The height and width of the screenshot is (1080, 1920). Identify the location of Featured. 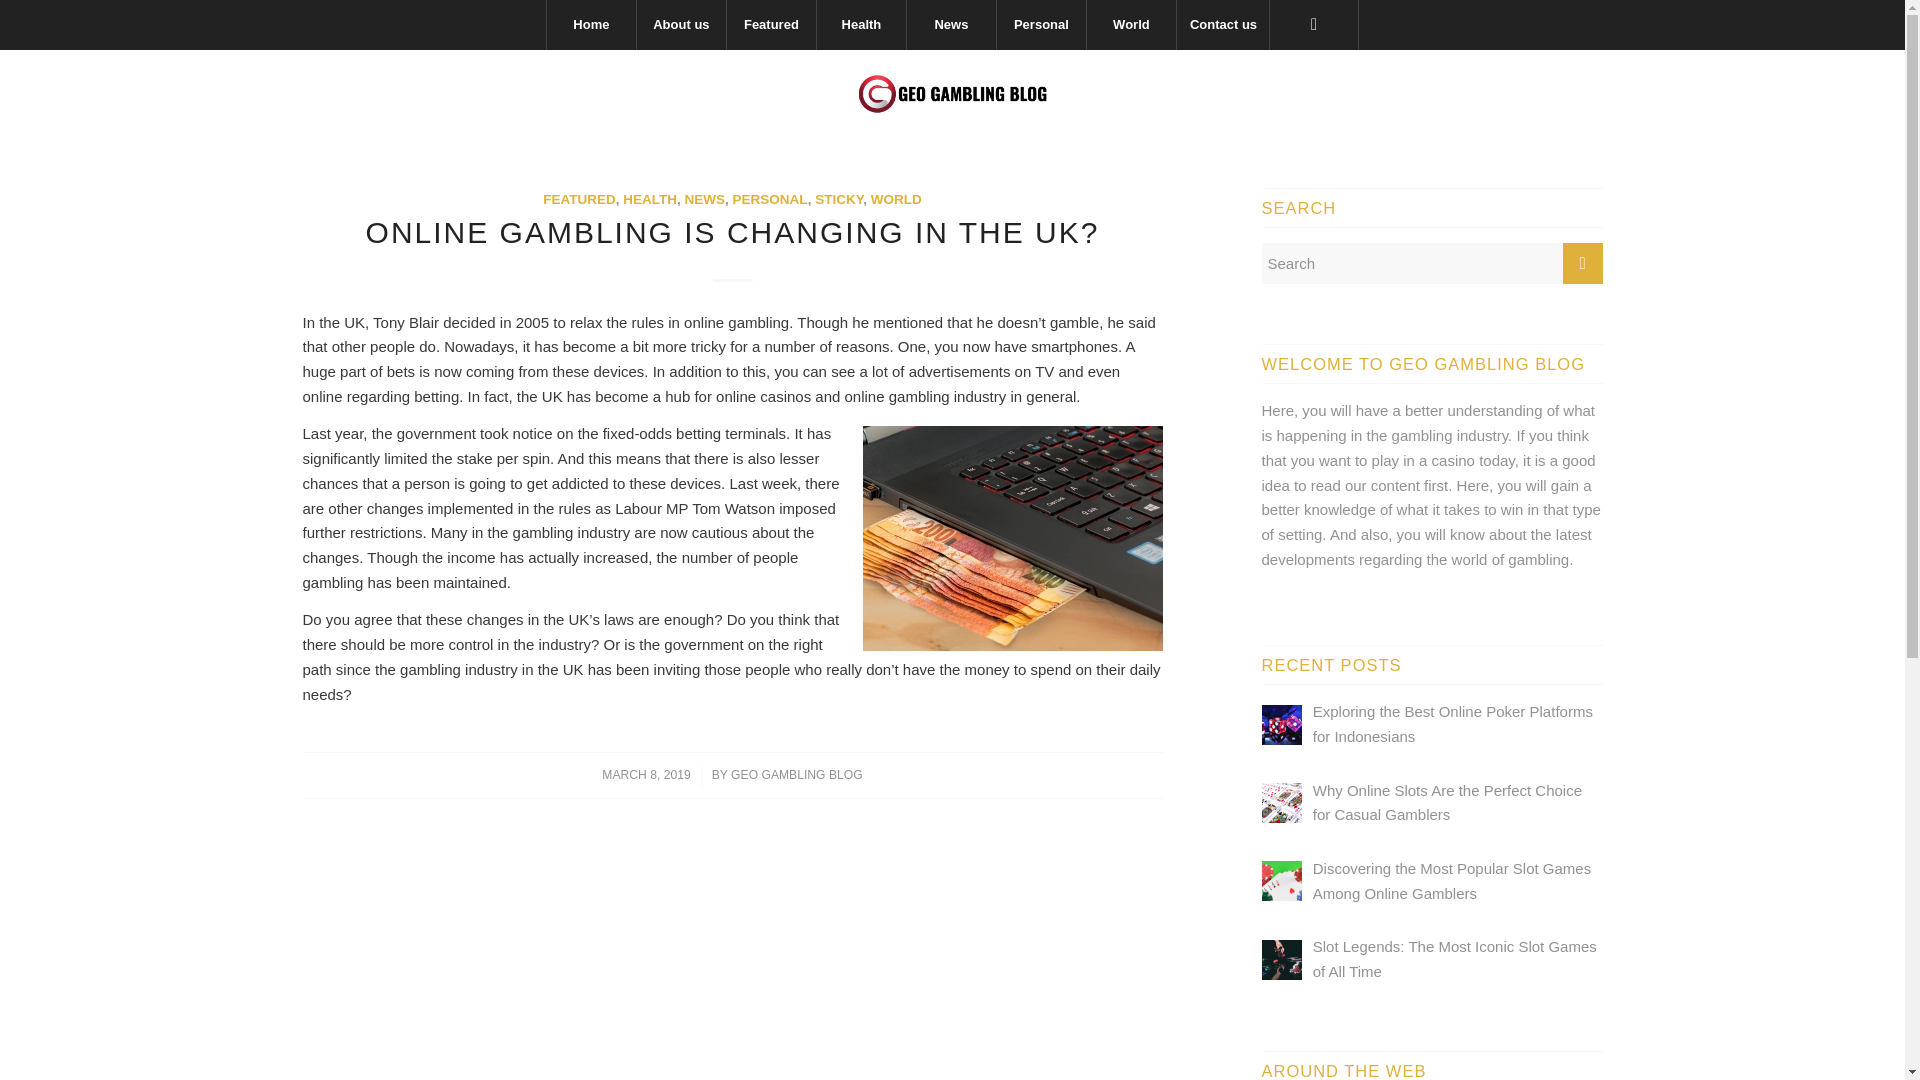
(770, 24).